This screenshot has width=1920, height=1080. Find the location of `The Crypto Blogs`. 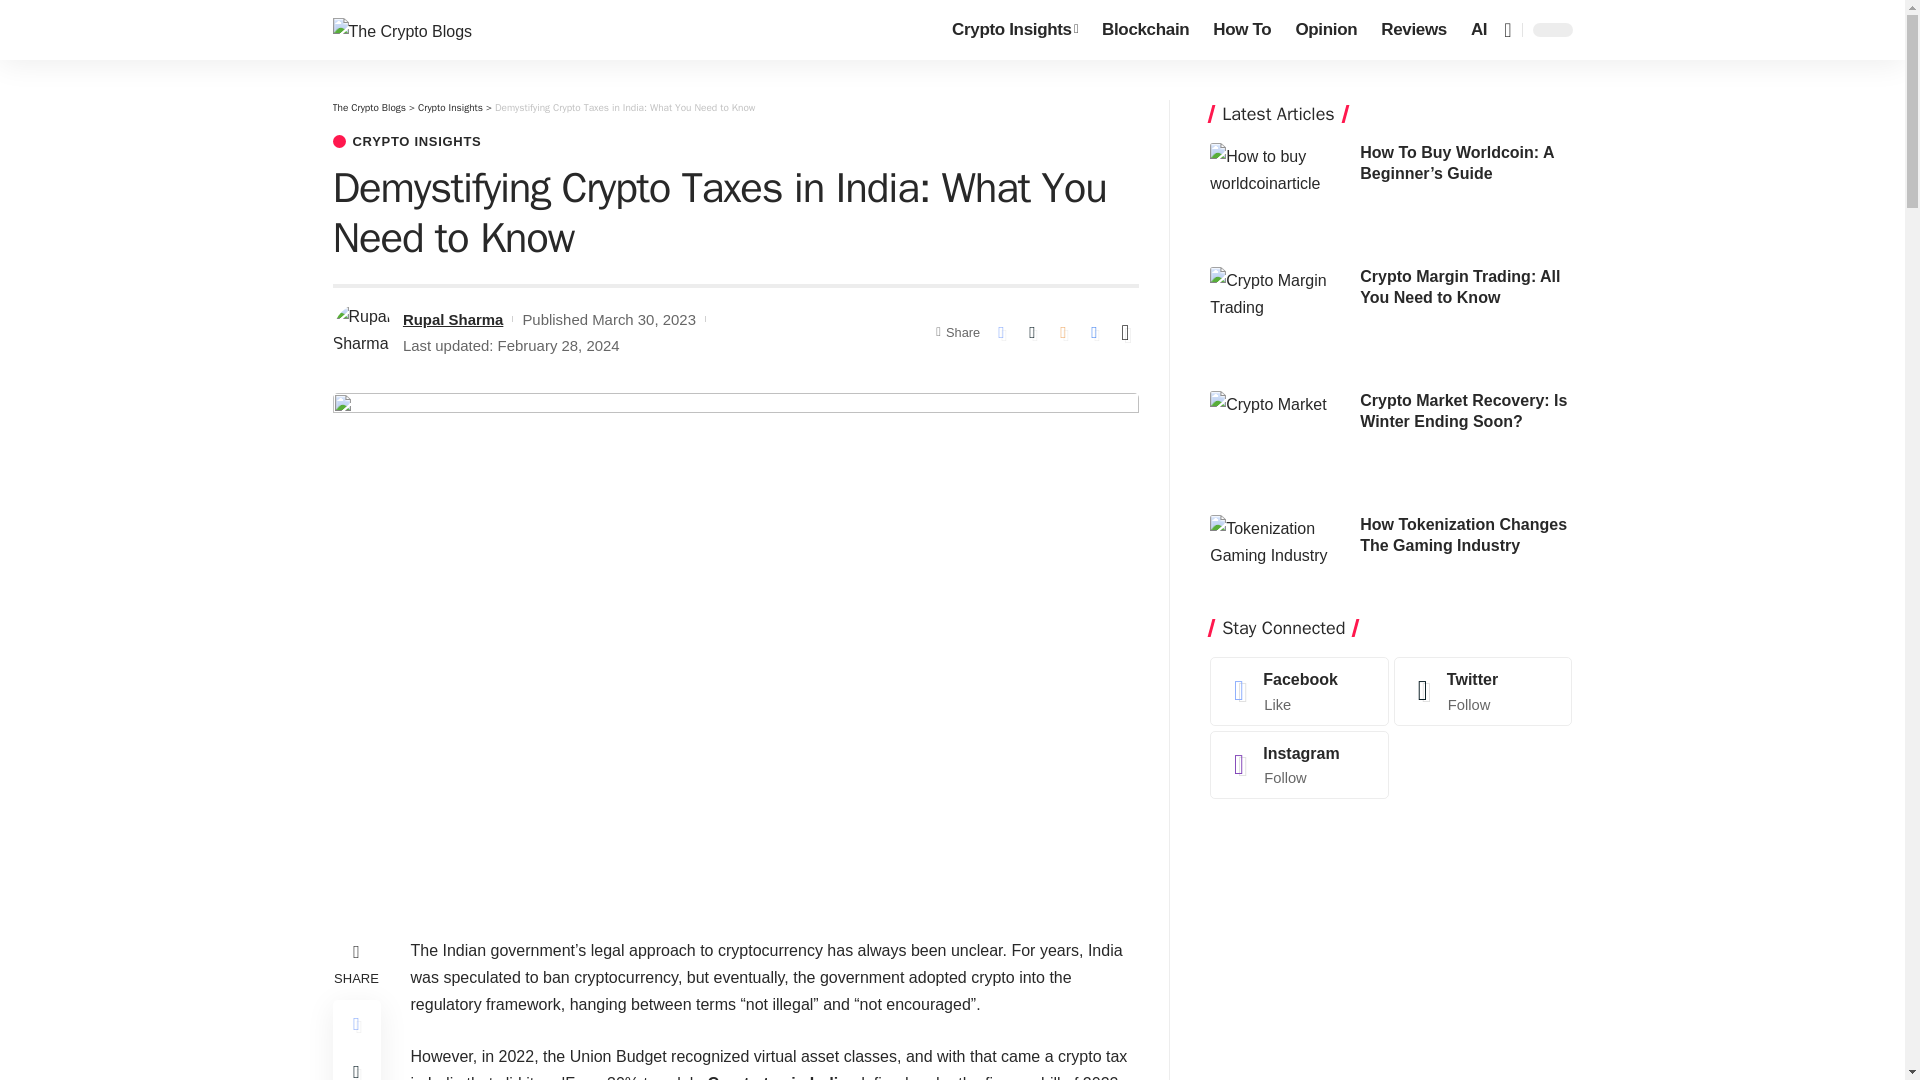

The Crypto Blogs is located at coordinates (402, 30).